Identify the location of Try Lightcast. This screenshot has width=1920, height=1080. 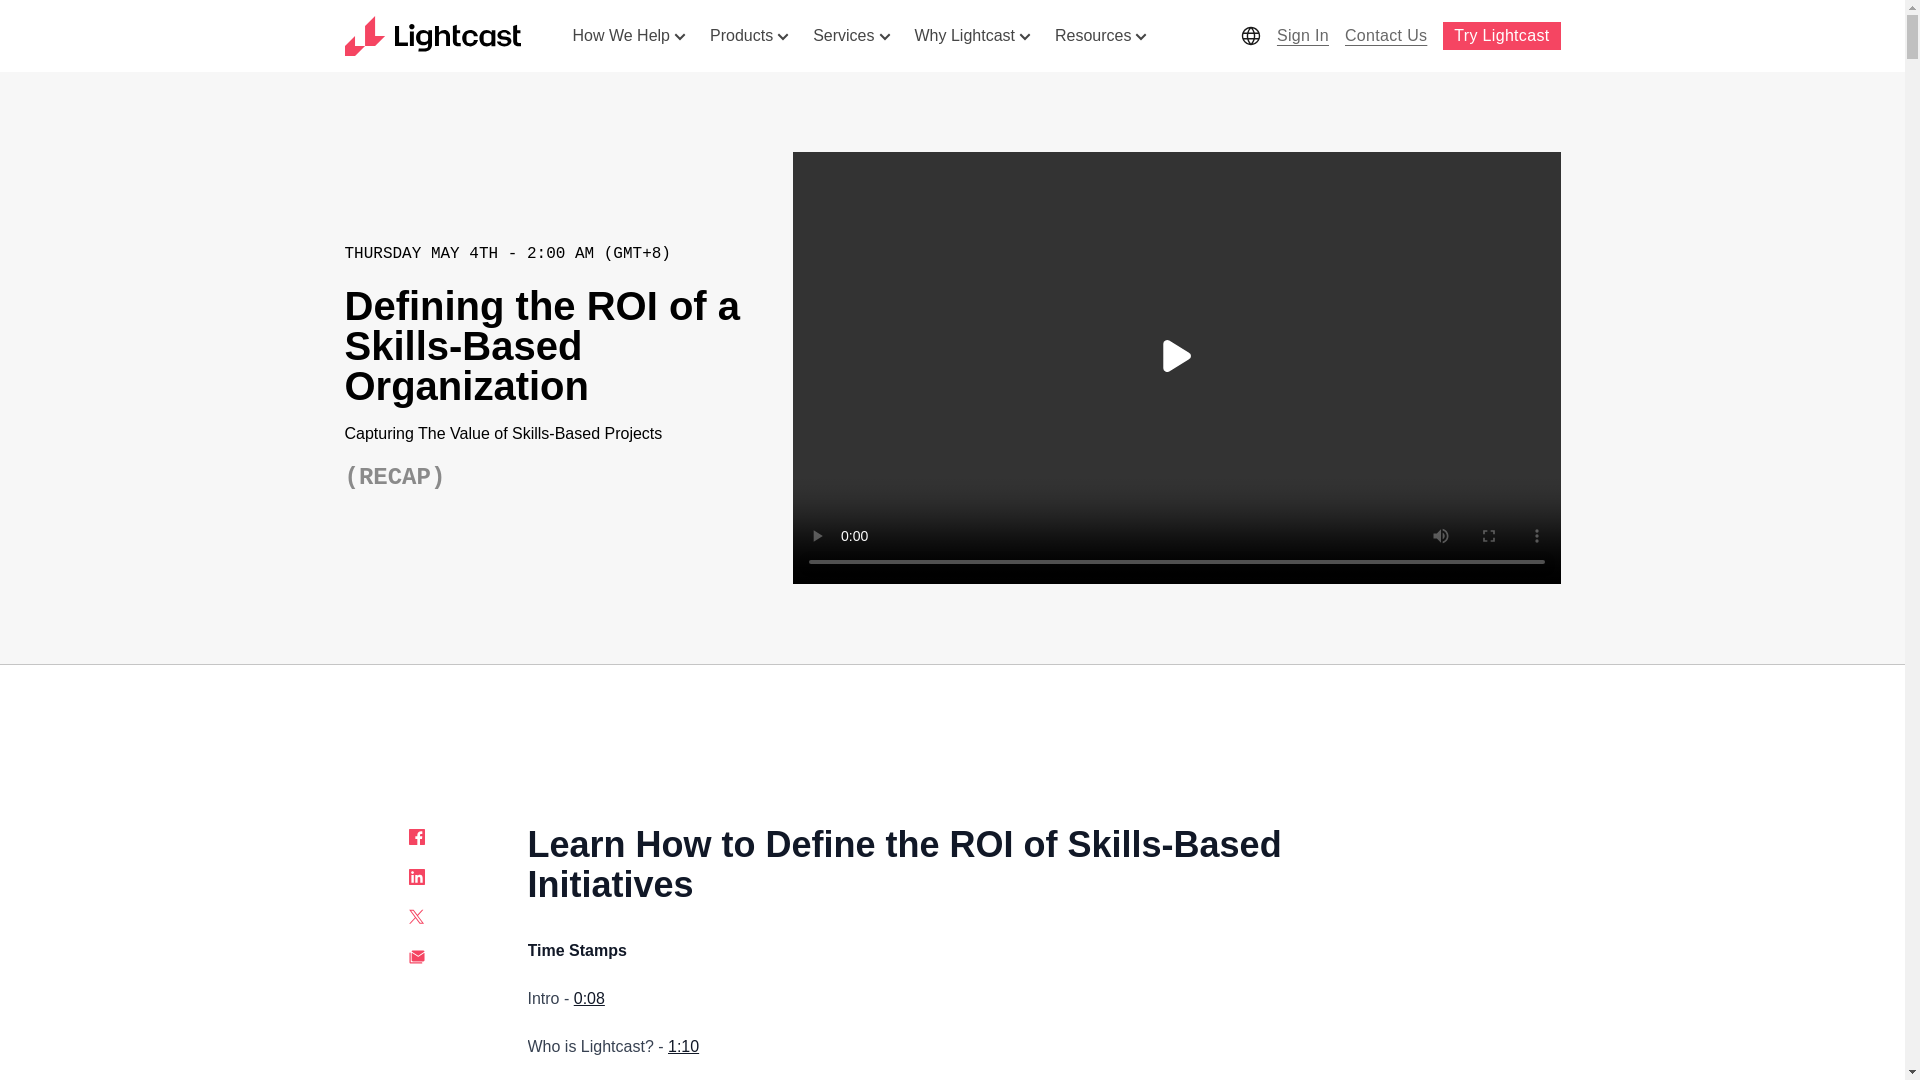
(1501, 35).